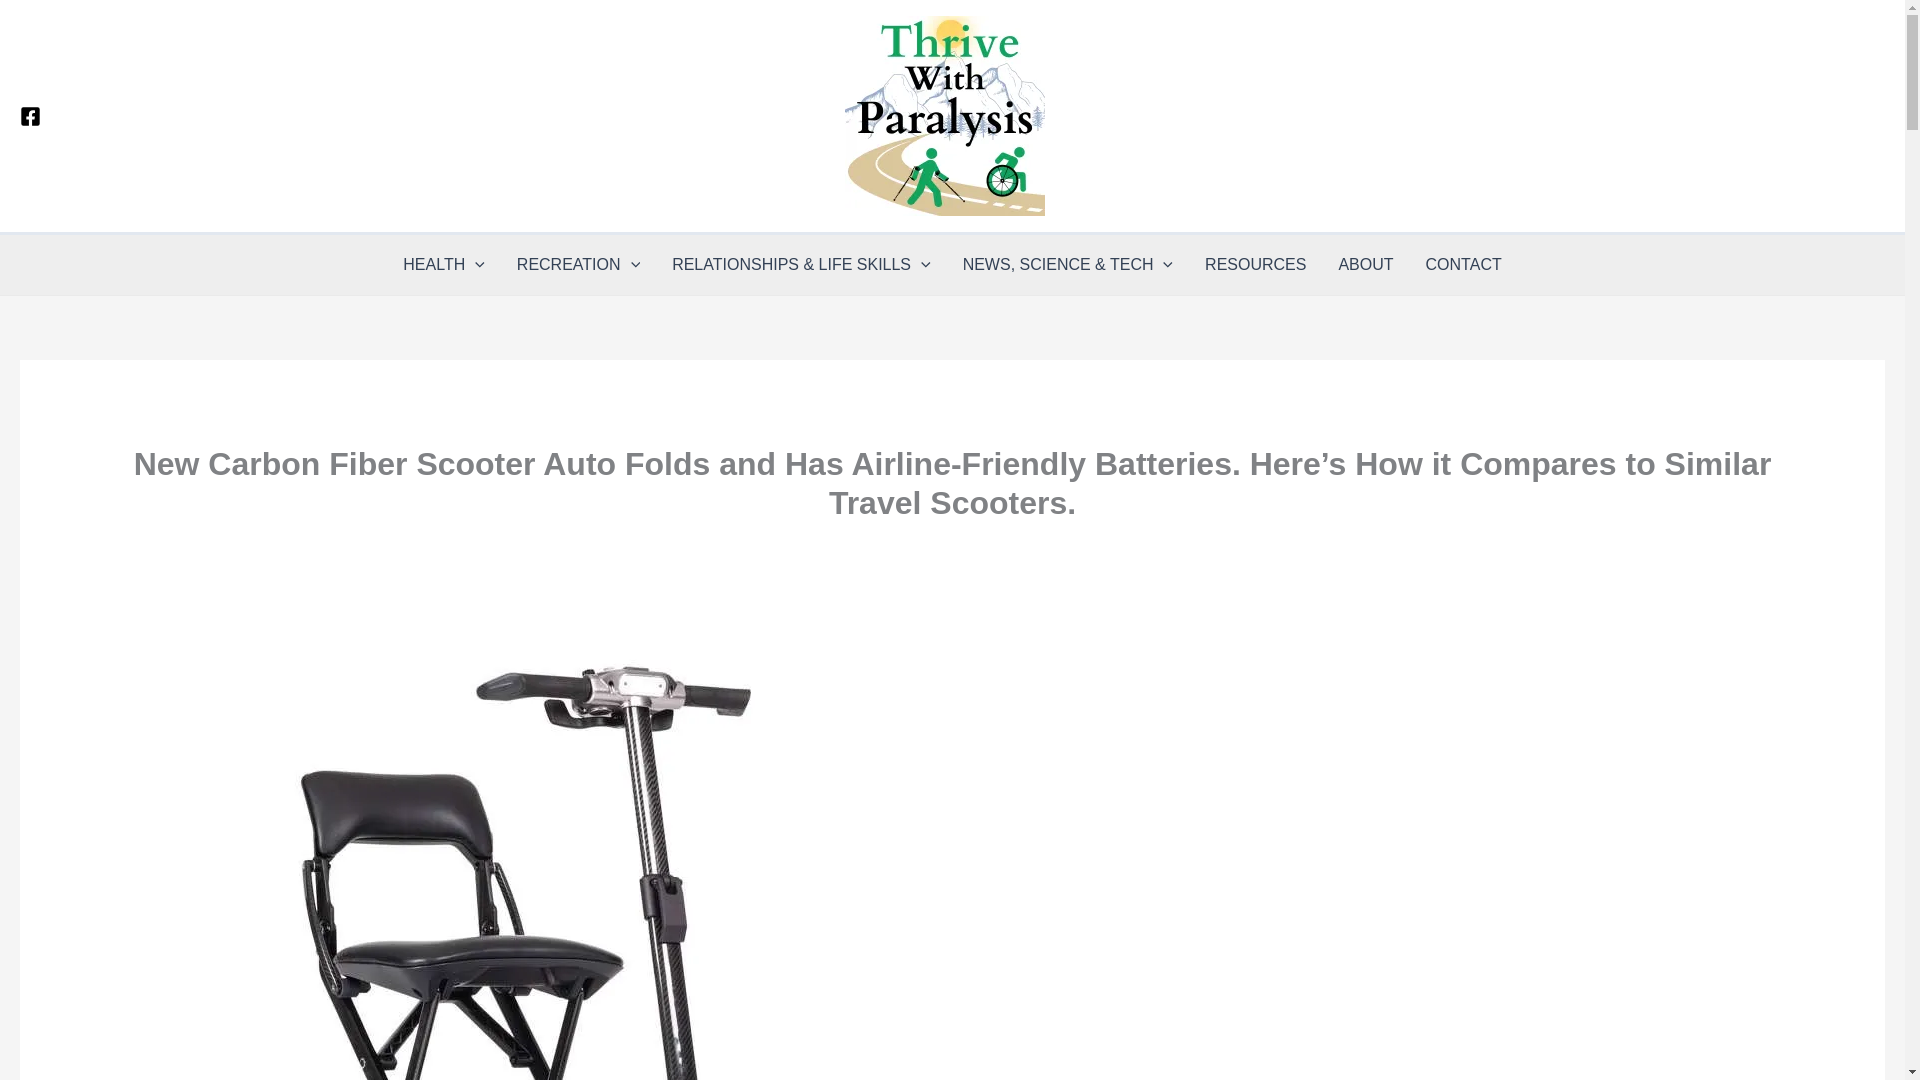 Image resolution: width=1920 pixels, height=1080 pixels. I want to click on HEALTH, so click(444, 264).